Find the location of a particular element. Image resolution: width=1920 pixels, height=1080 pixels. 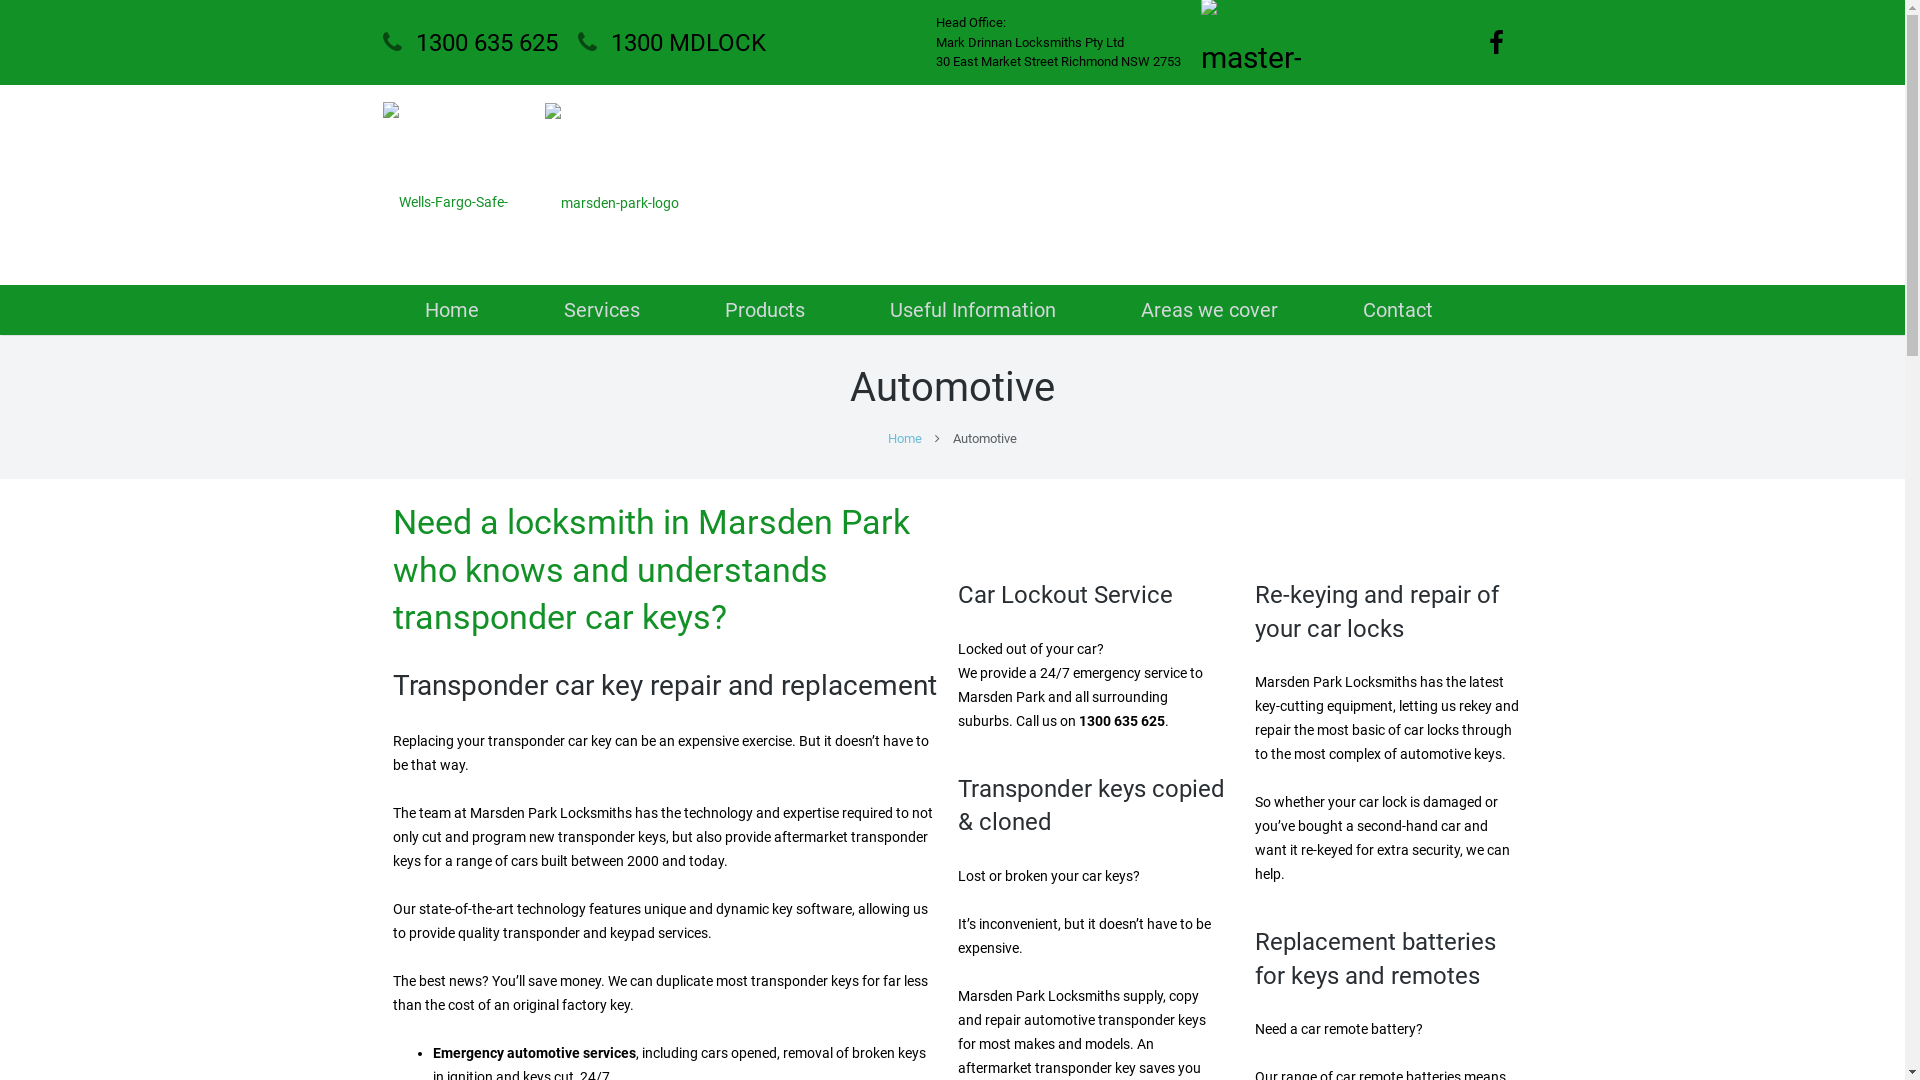

Areas we cover is located at coordinates (1209, 310).